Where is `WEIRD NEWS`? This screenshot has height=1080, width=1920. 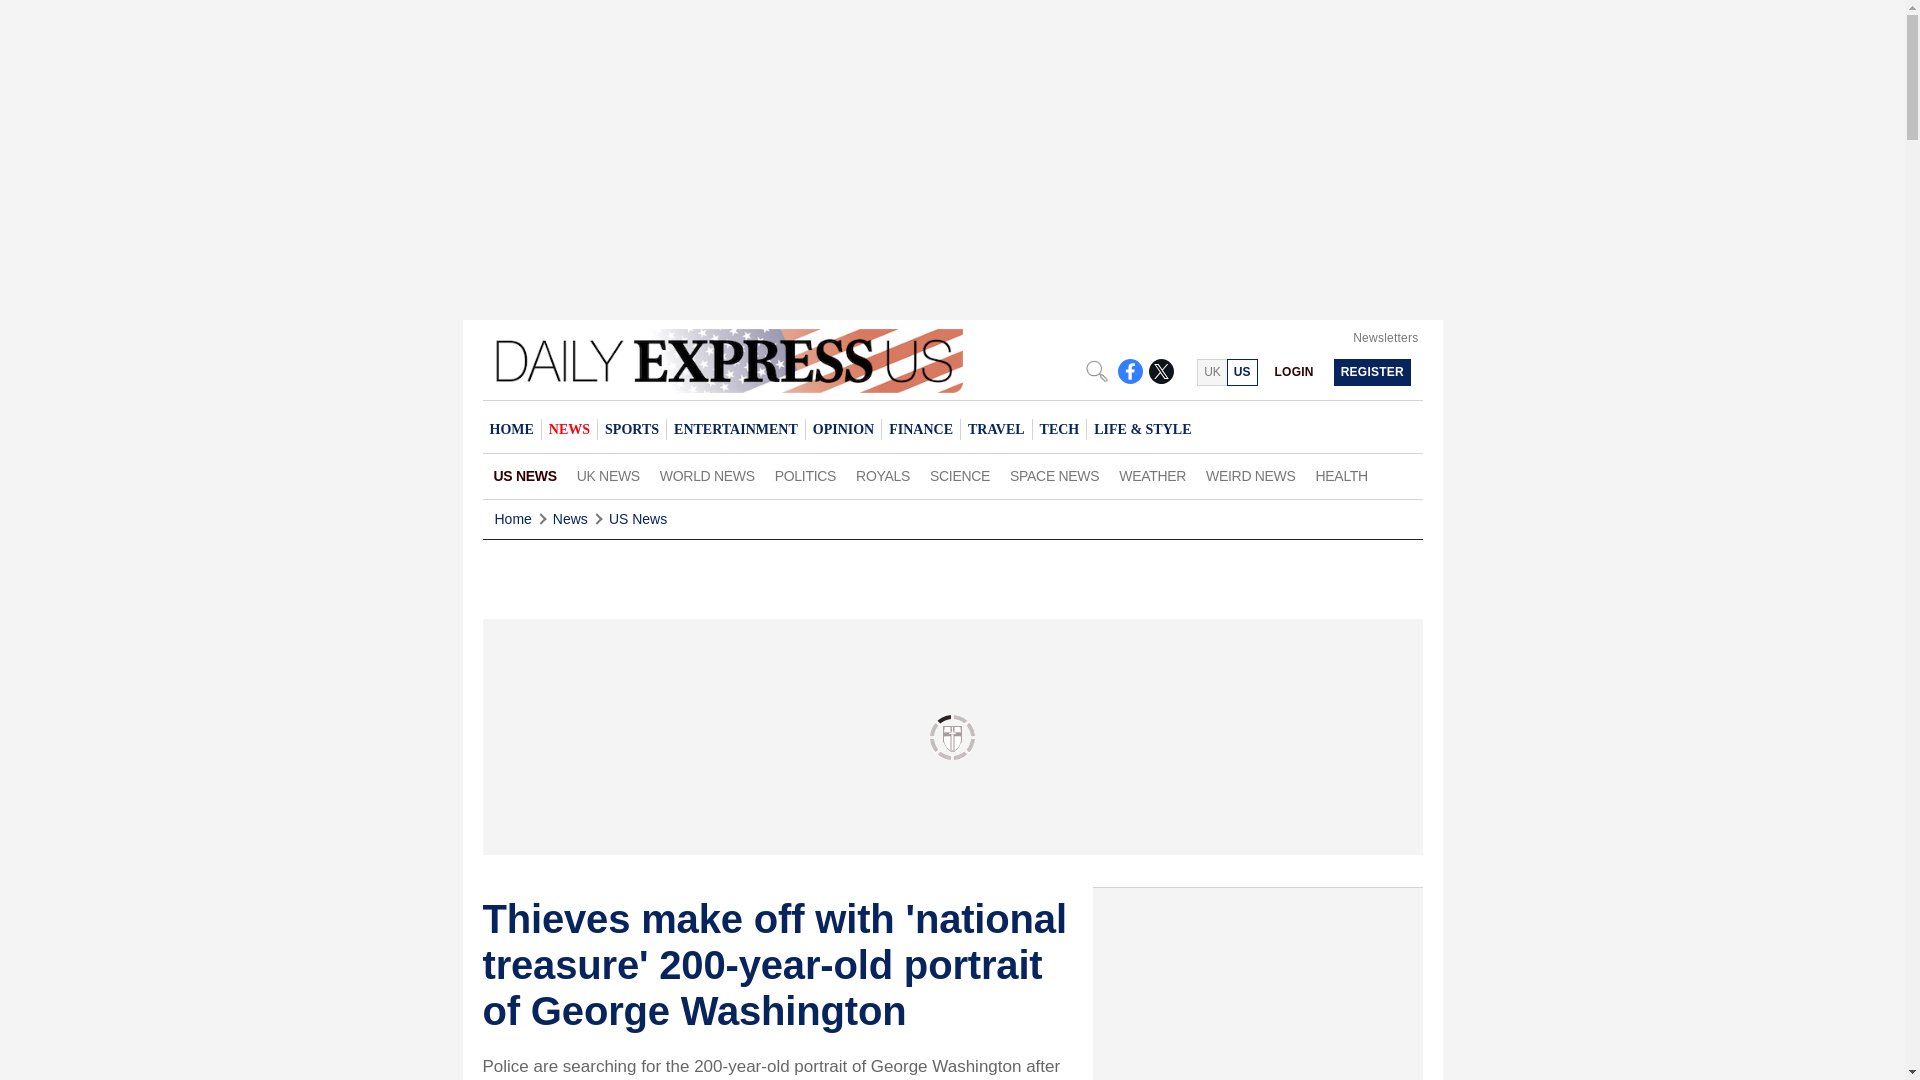 WEIRD NEWS is located at coordinates (1250, 476).